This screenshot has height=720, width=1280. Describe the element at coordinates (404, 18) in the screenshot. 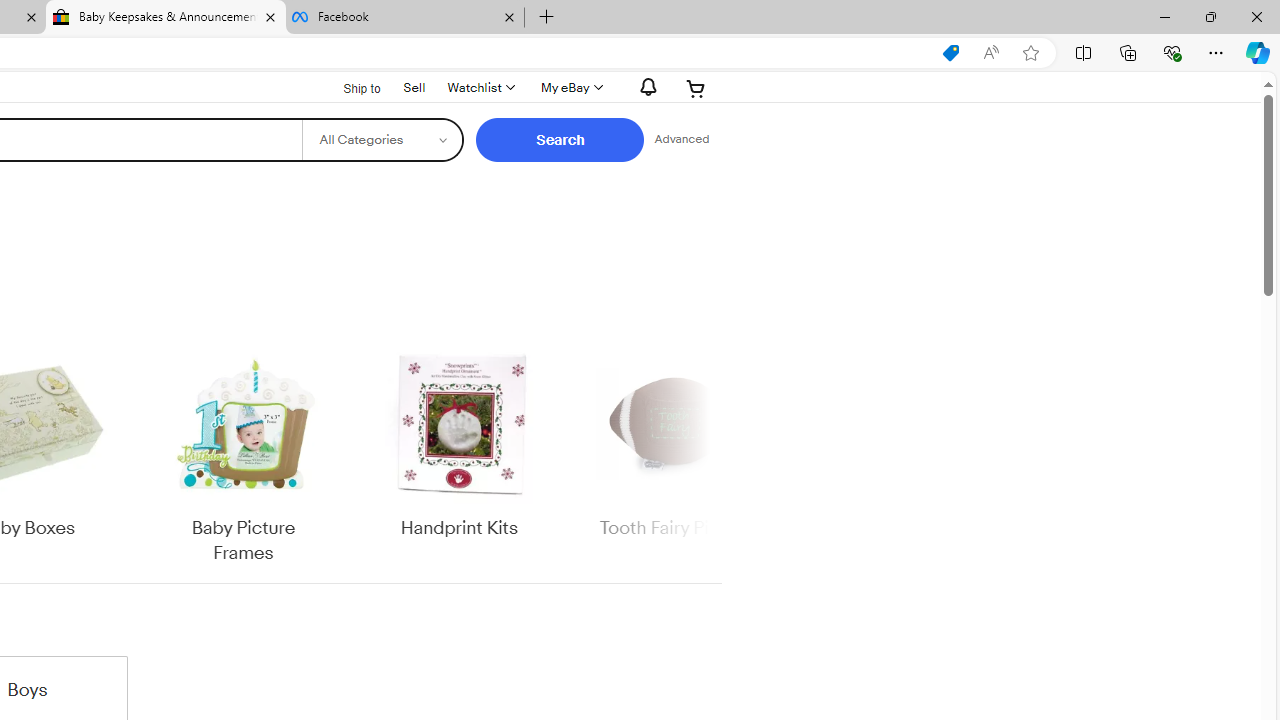

I see `Facebook` at that location.